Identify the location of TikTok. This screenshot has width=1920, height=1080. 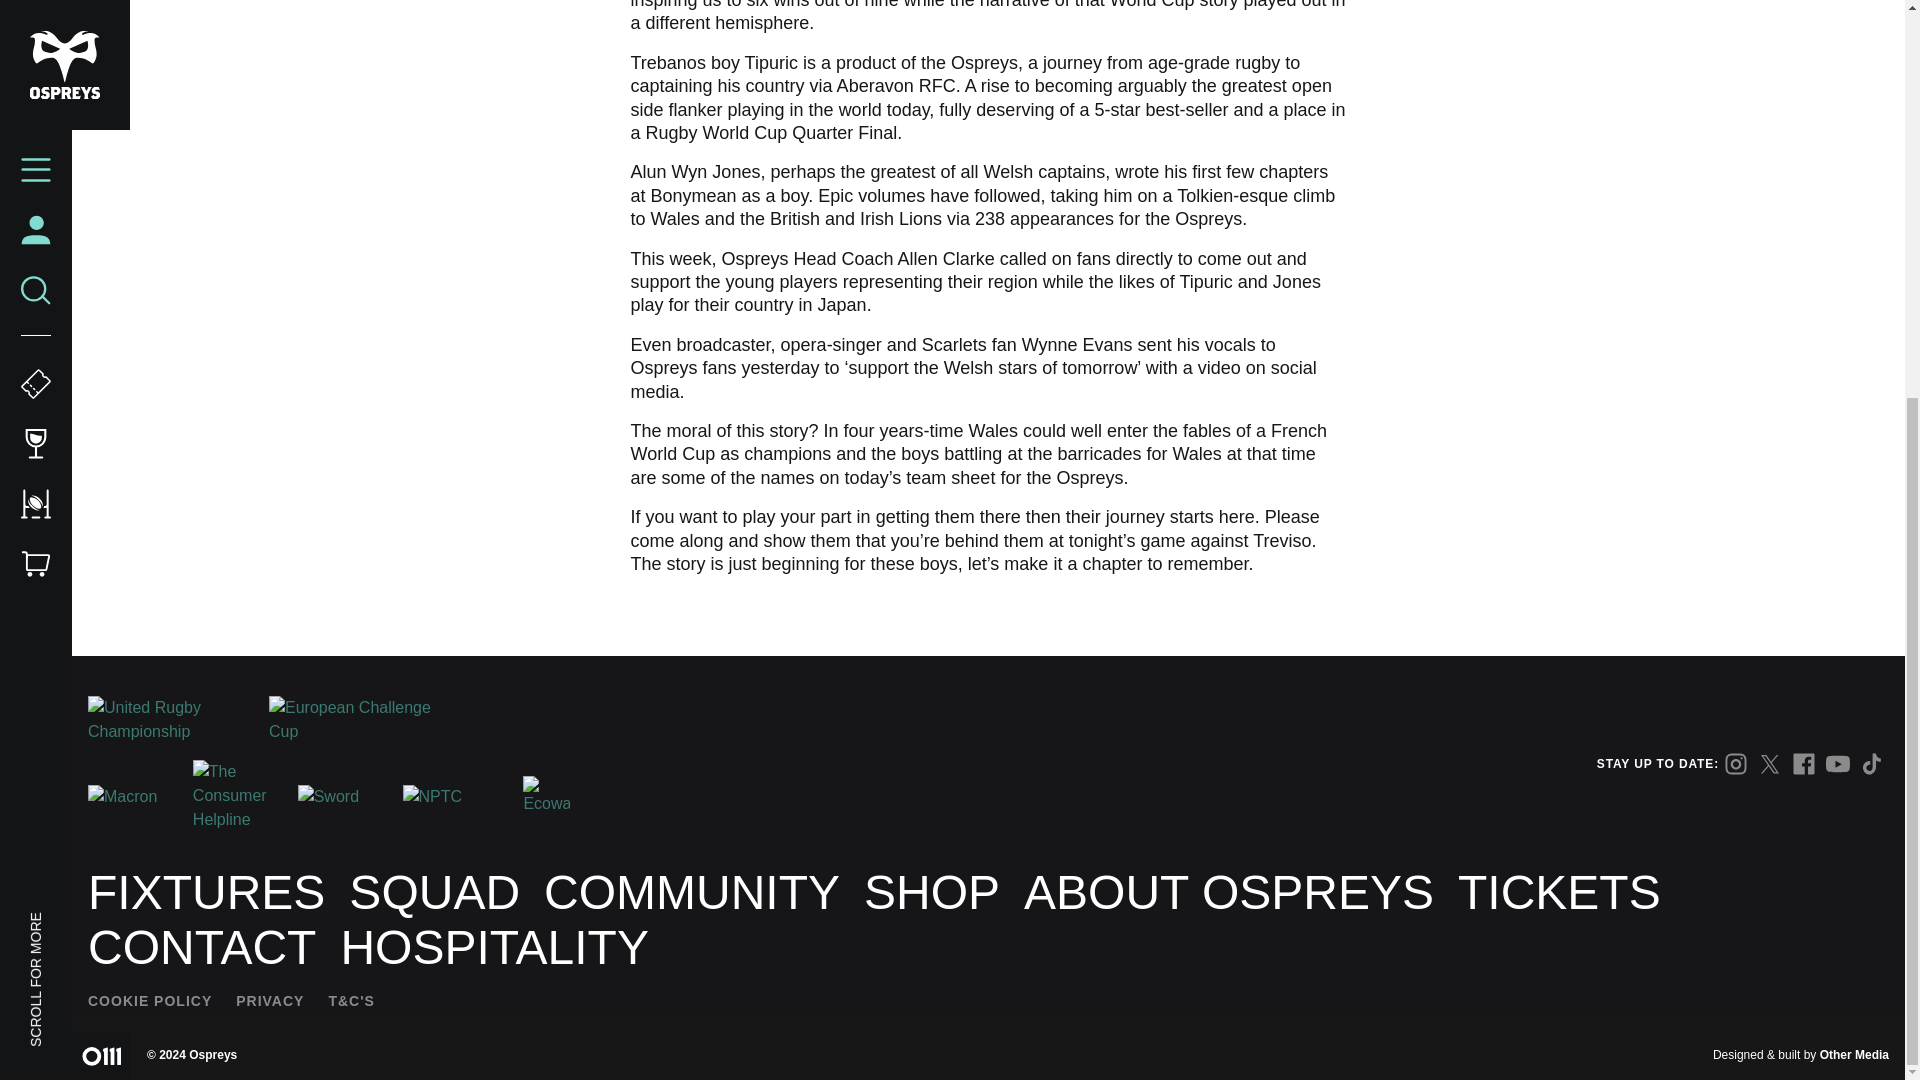
(1872, 764).